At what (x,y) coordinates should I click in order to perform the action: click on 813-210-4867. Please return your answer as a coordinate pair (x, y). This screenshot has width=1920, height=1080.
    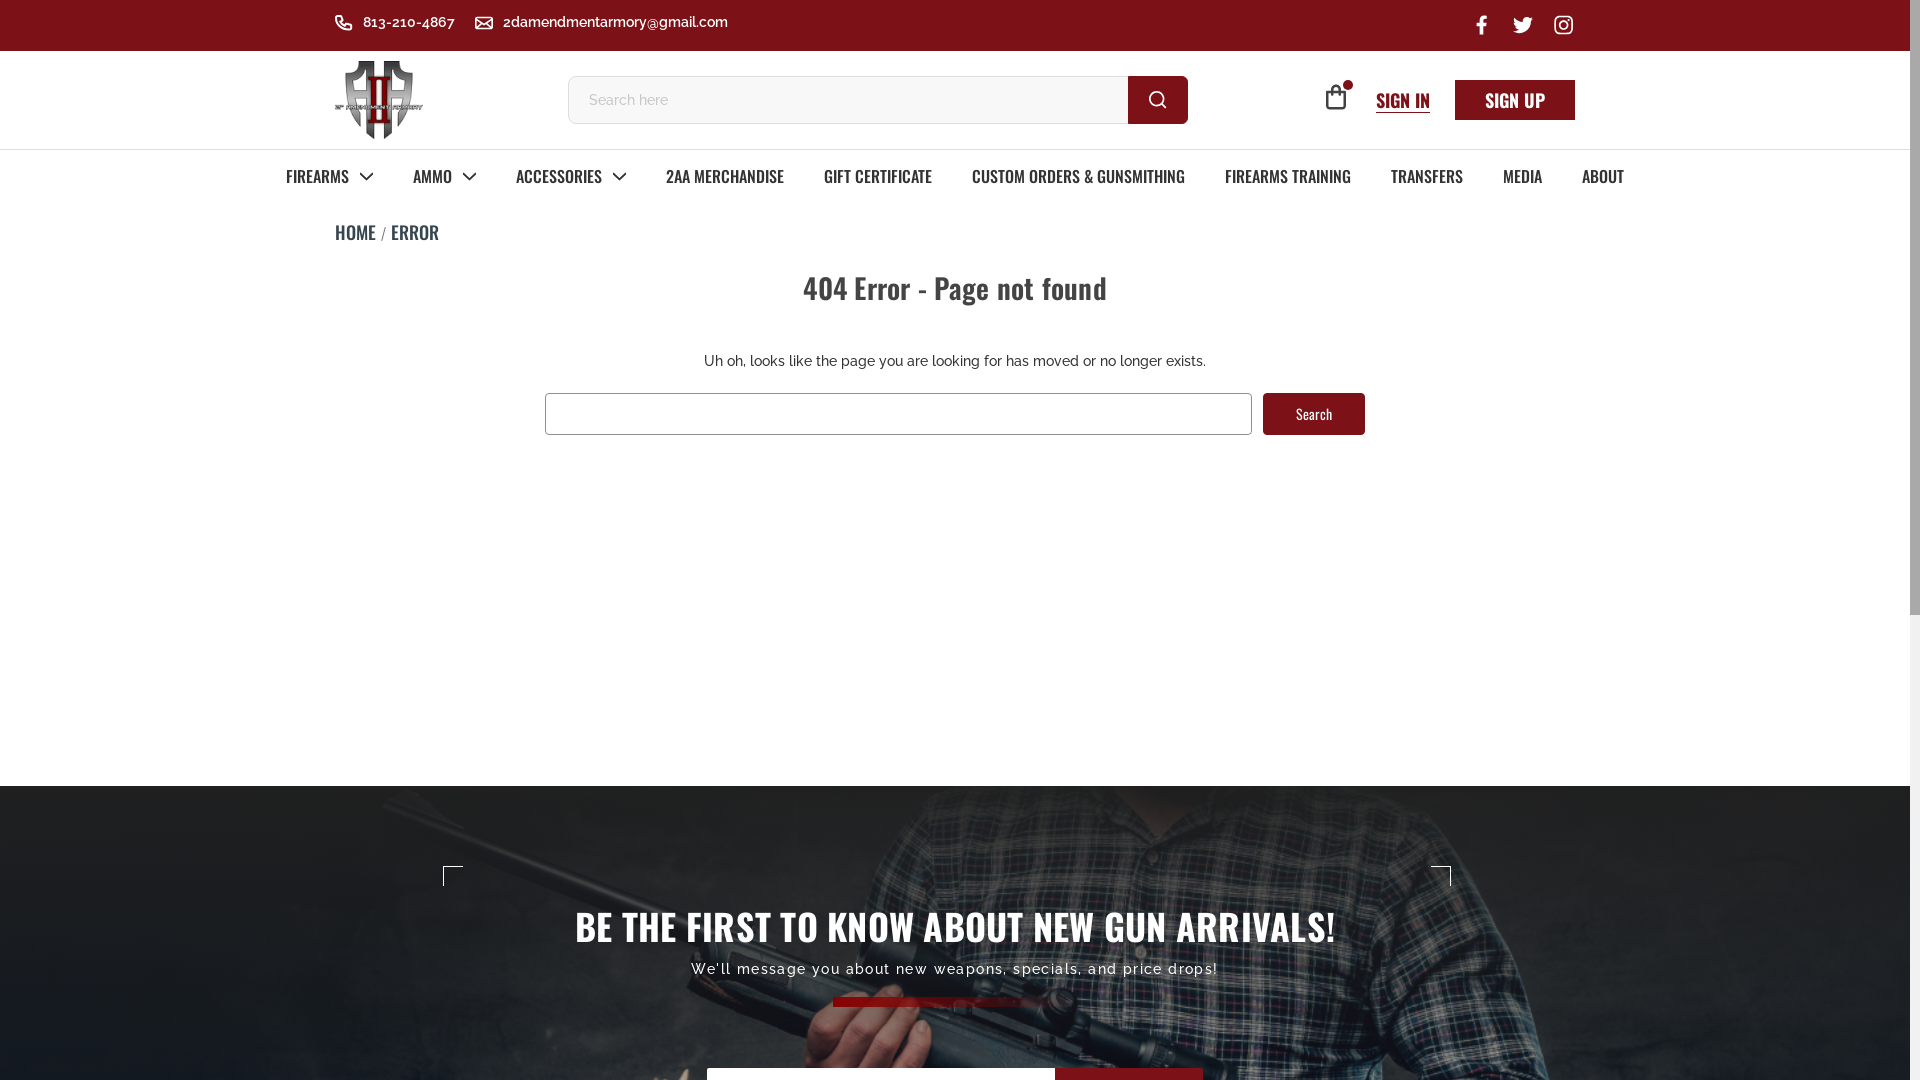
    Looking at the image, I should click on (395, 23).